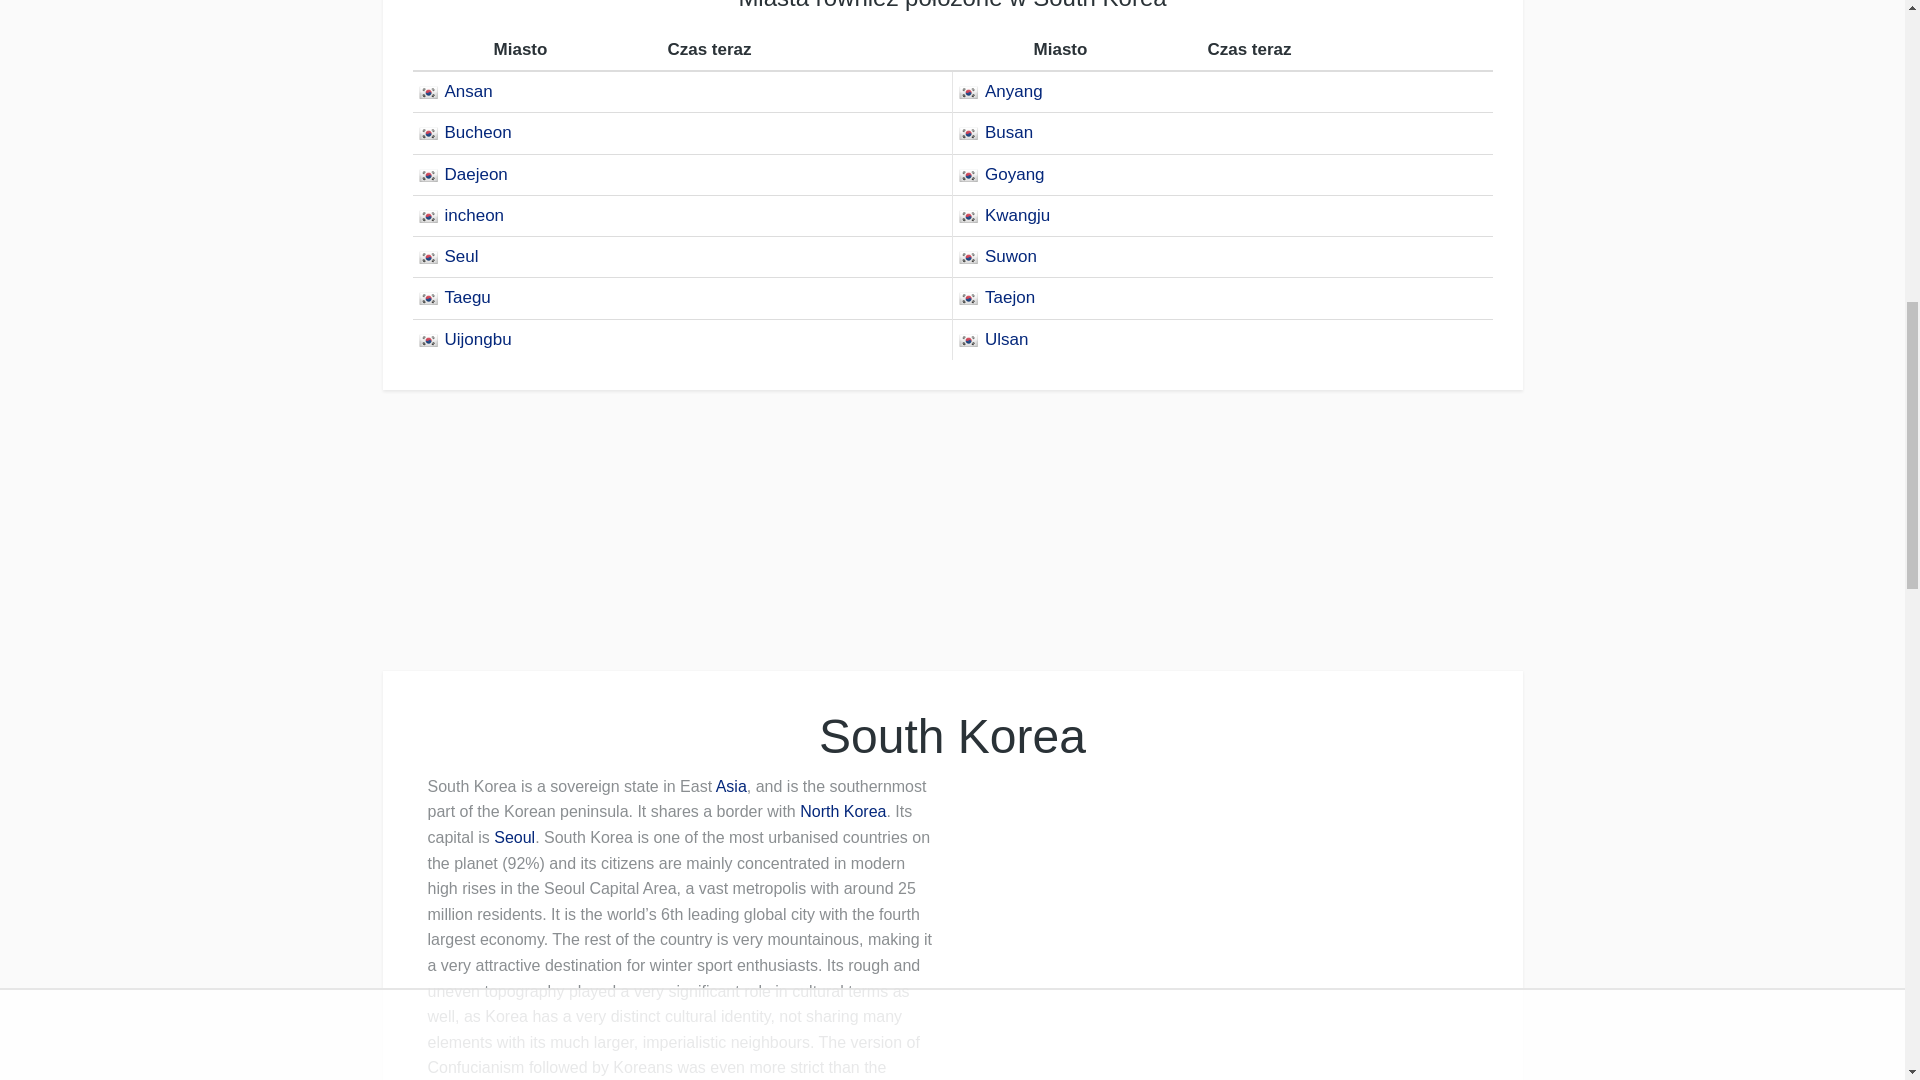 The height and width of the screenshot is (1080, 1920). Describe the element at coordinates (1006, 215) in the screenshot. I see `Kwangju` at that location.